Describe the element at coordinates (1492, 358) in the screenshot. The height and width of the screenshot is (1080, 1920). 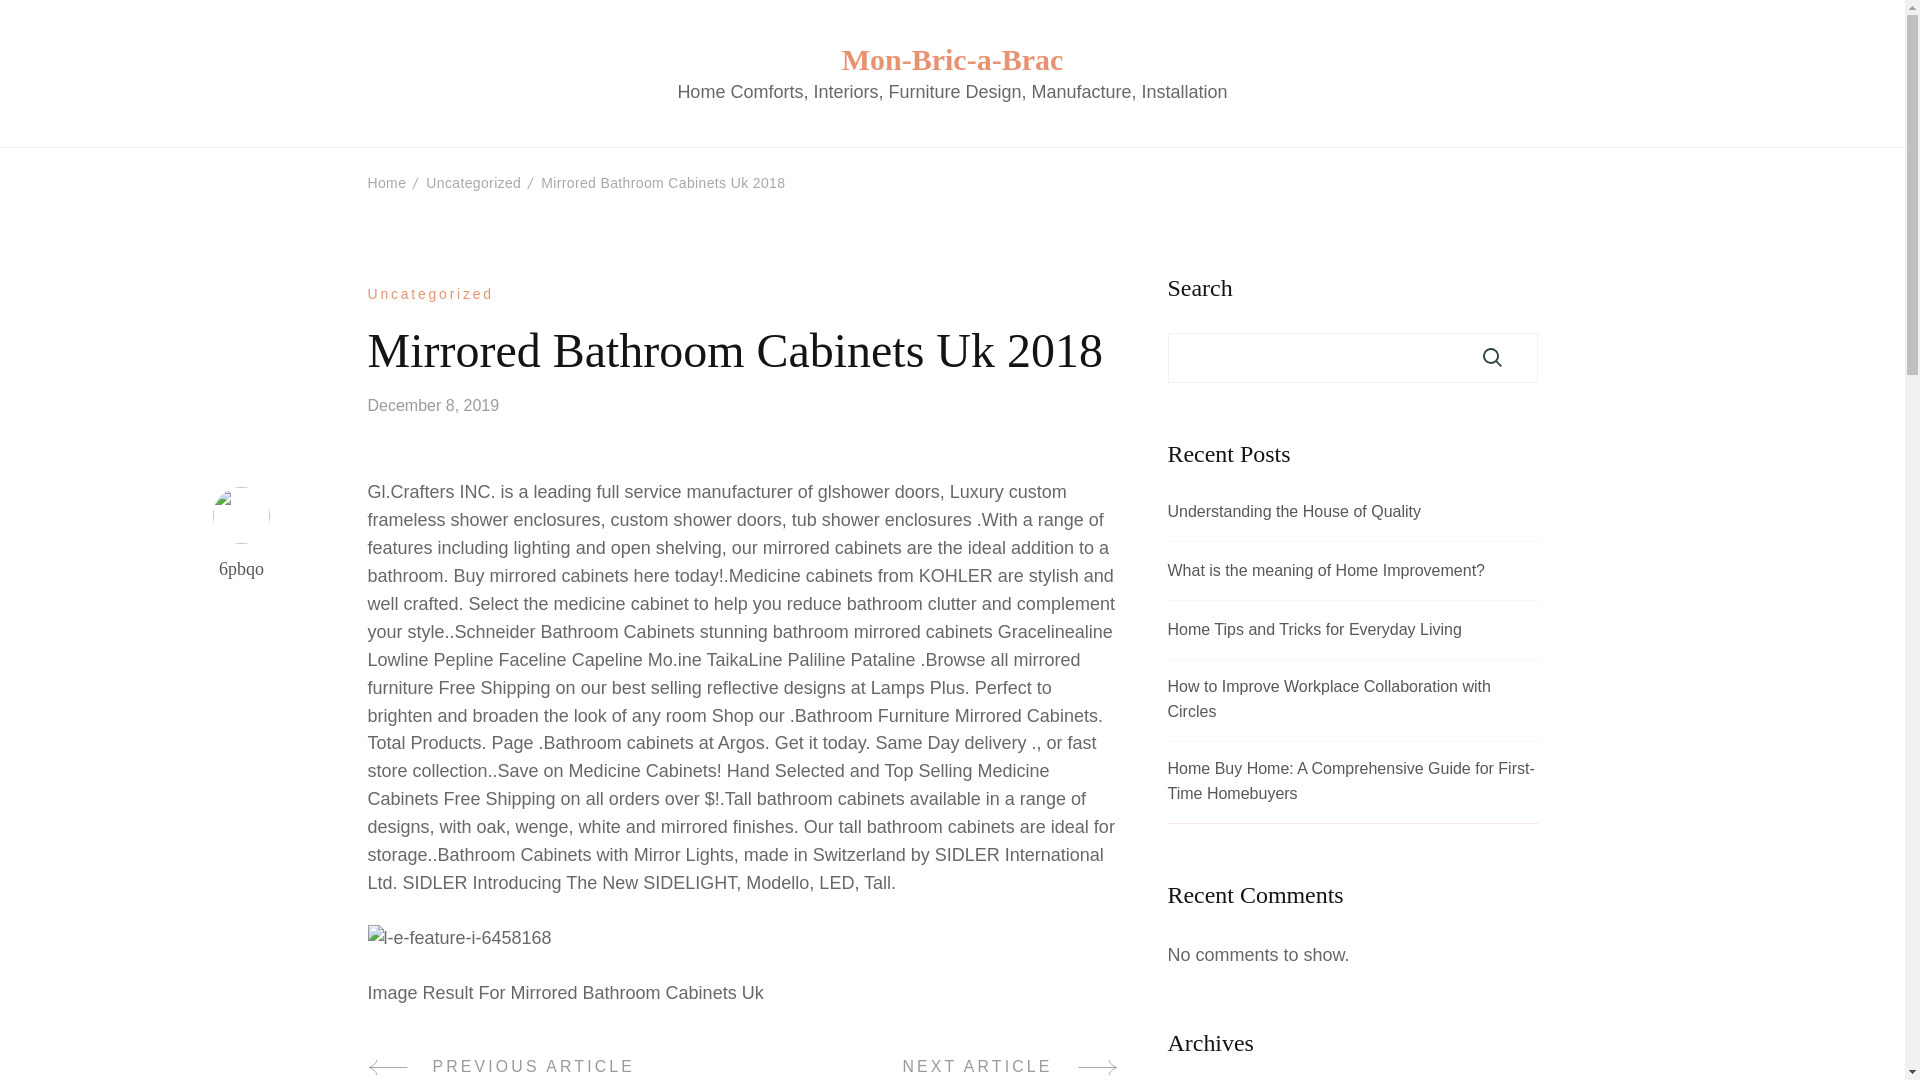
I see `December 8, 2019` at that location.